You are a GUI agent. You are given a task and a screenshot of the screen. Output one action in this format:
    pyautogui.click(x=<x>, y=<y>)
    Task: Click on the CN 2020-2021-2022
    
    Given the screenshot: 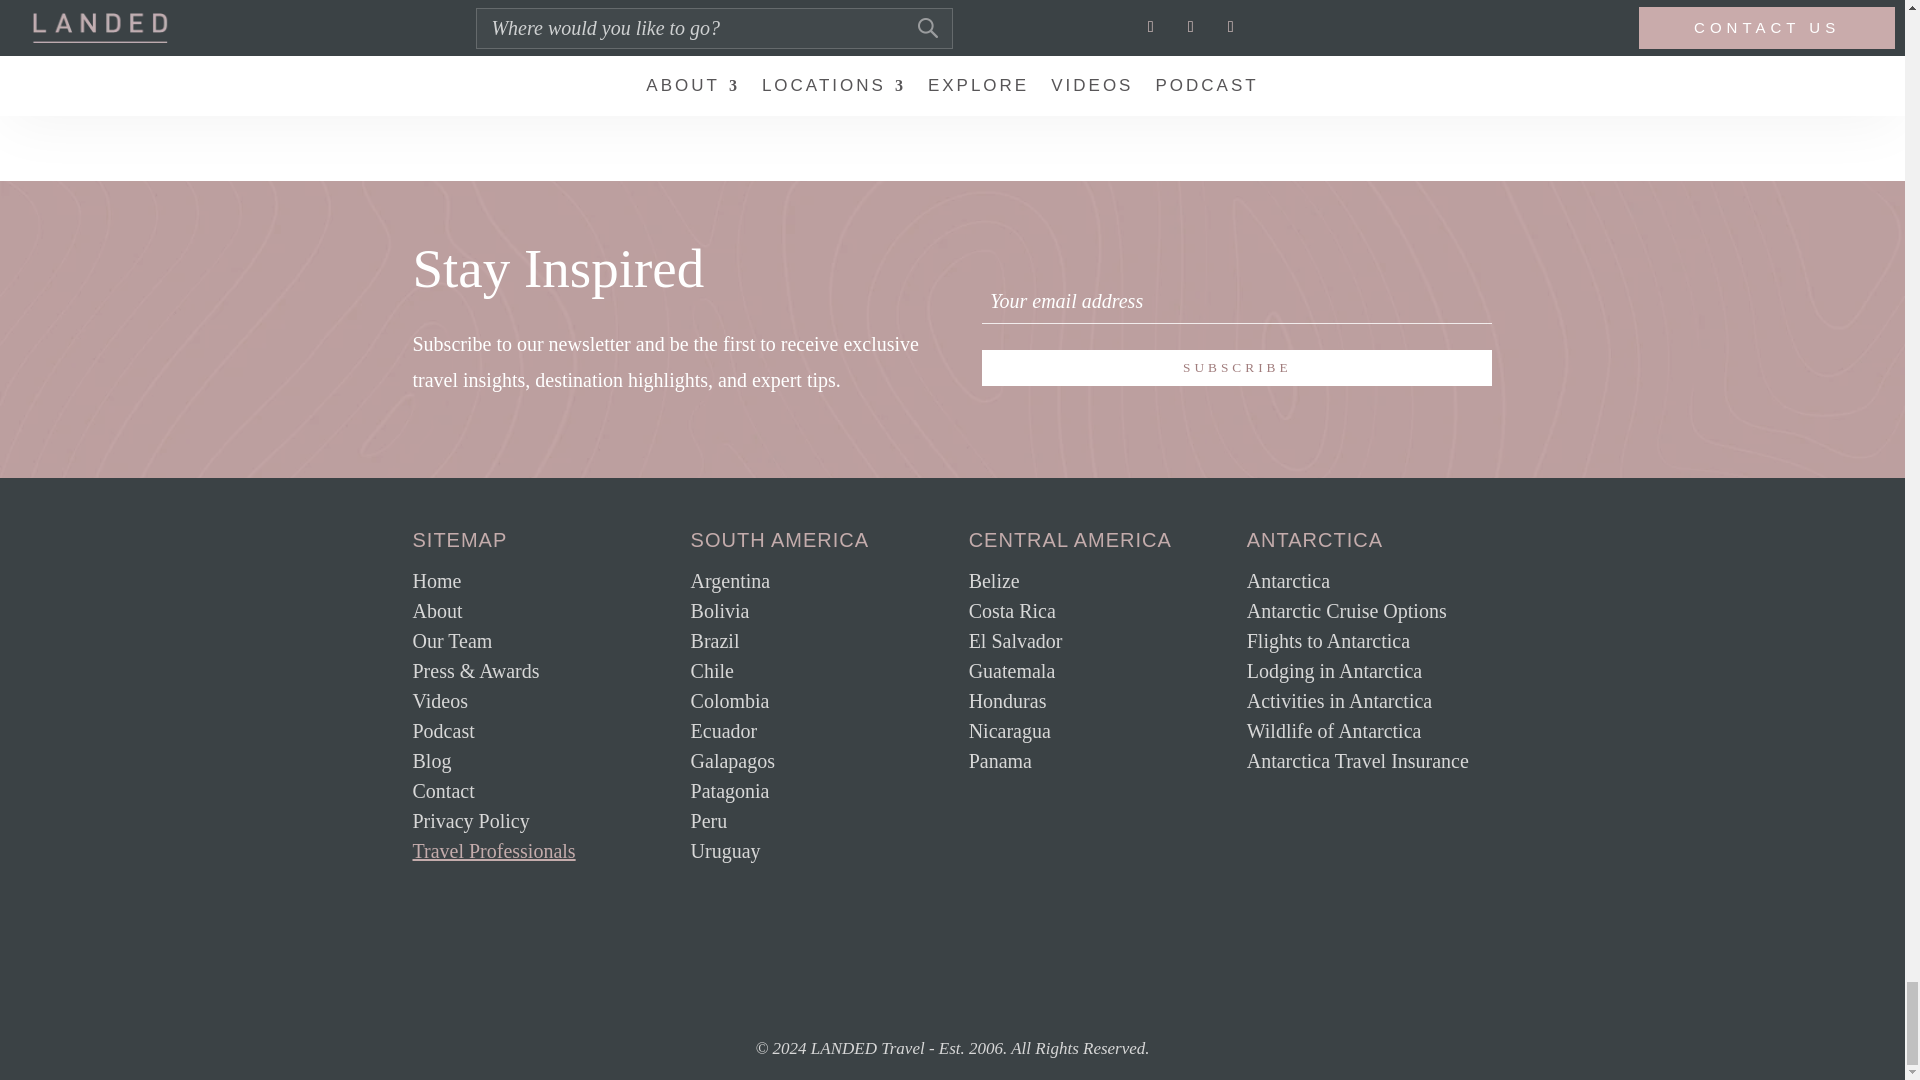 What is the action you would take?
    pyautogui.click(x=856, y=934)
    